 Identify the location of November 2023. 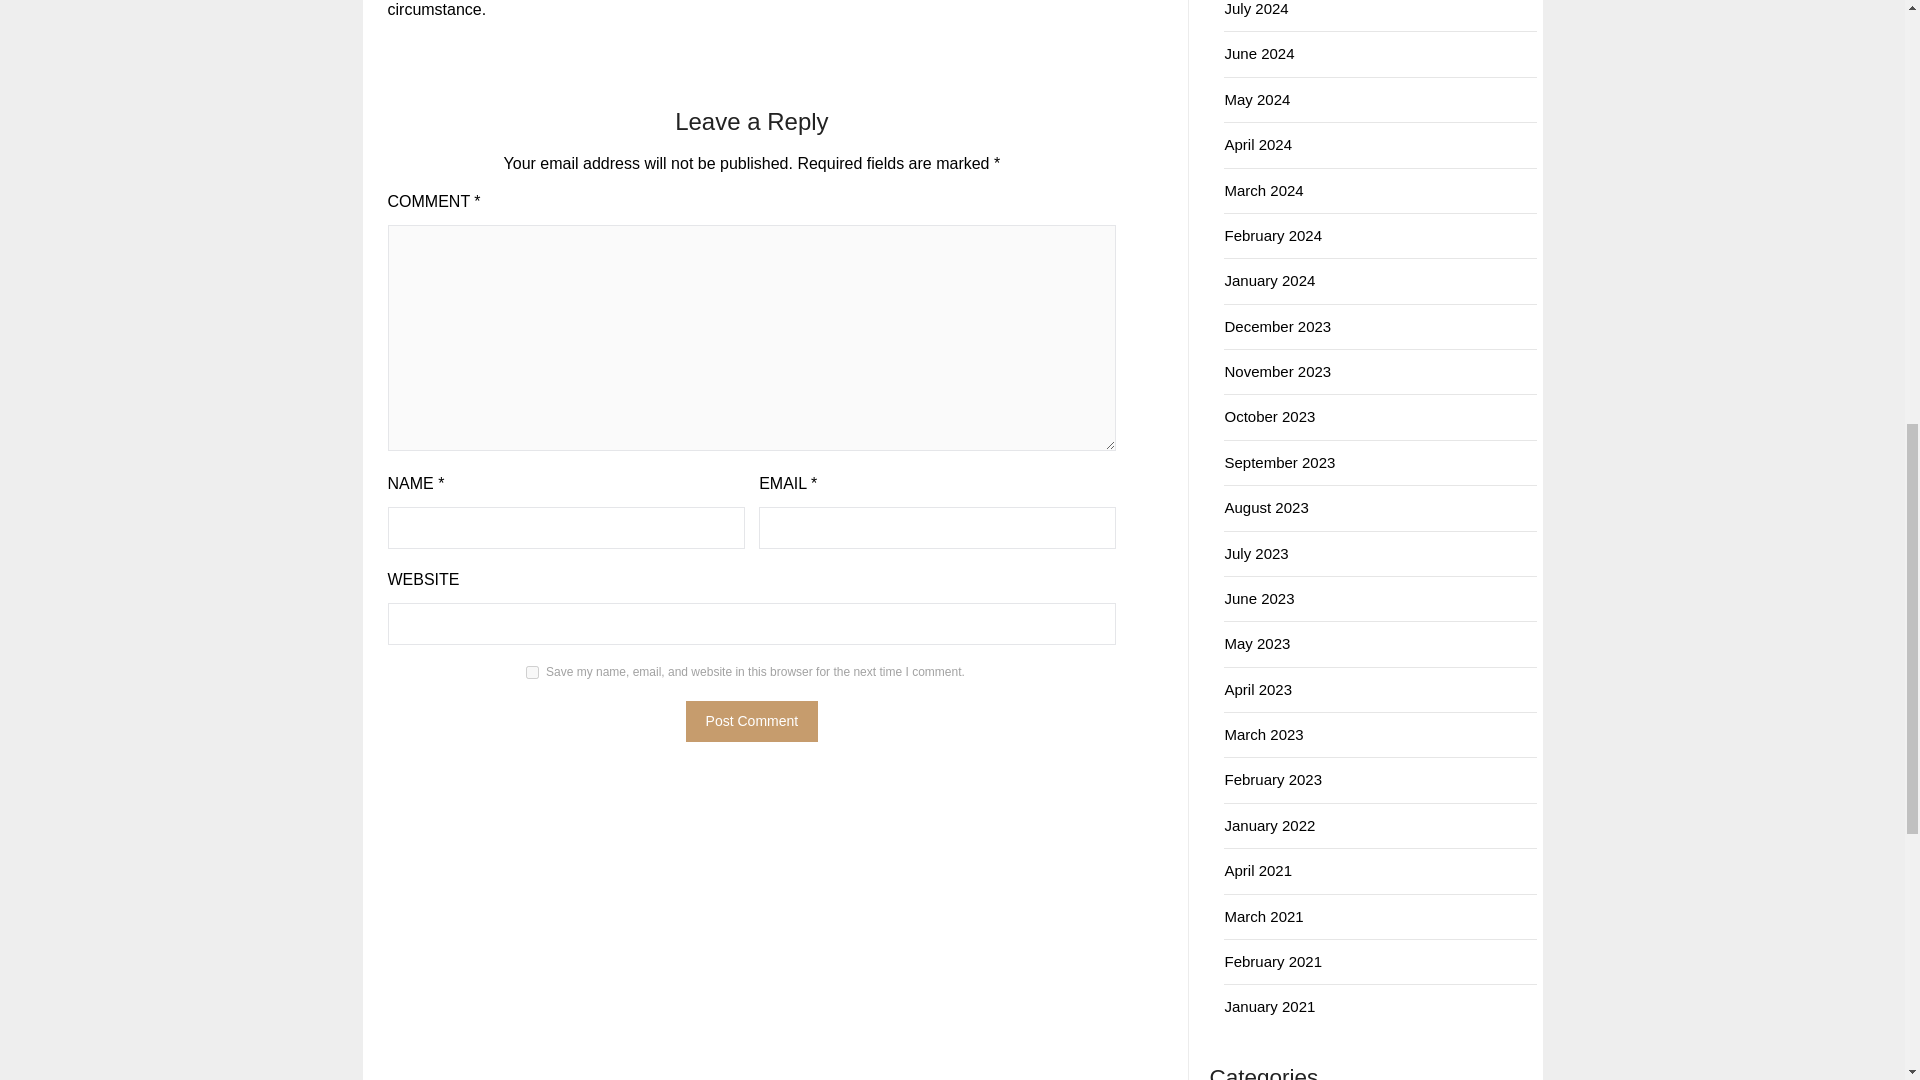
(1277, 371).